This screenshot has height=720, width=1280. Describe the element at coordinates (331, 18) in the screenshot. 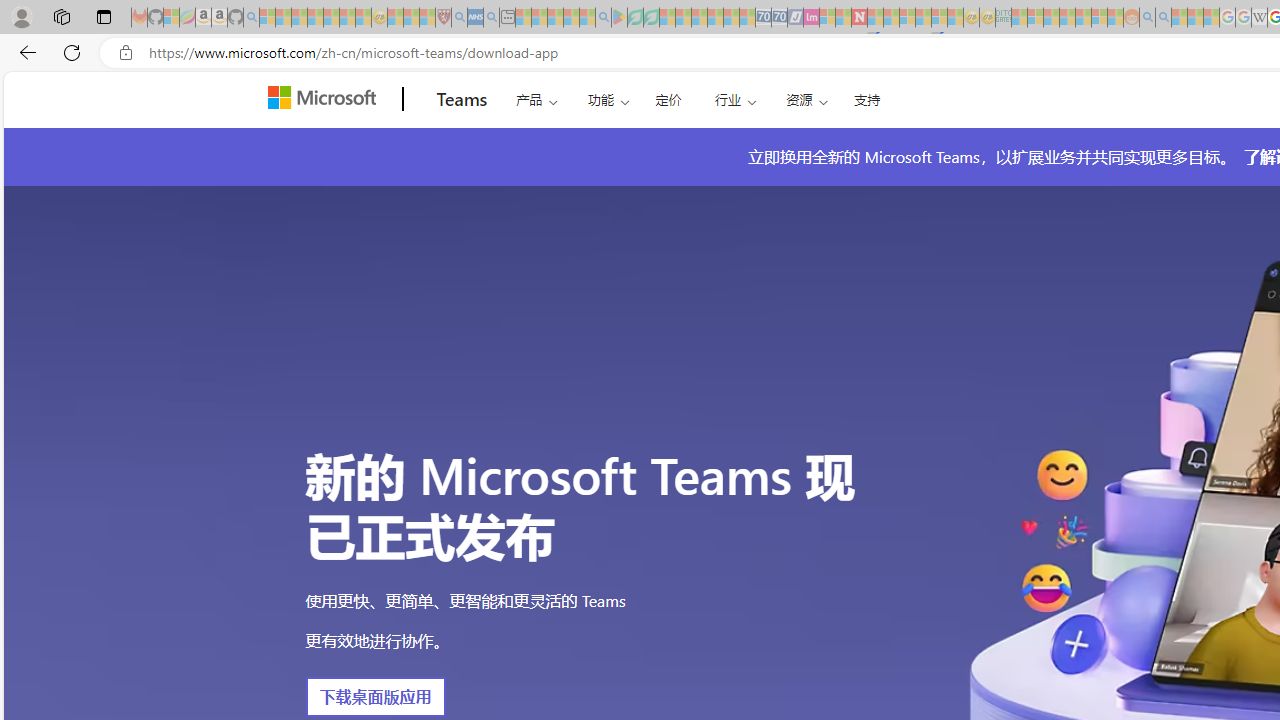

I see `New Report Confirms 2023 Was Record Hot | Watch - Sleeping` at that location.